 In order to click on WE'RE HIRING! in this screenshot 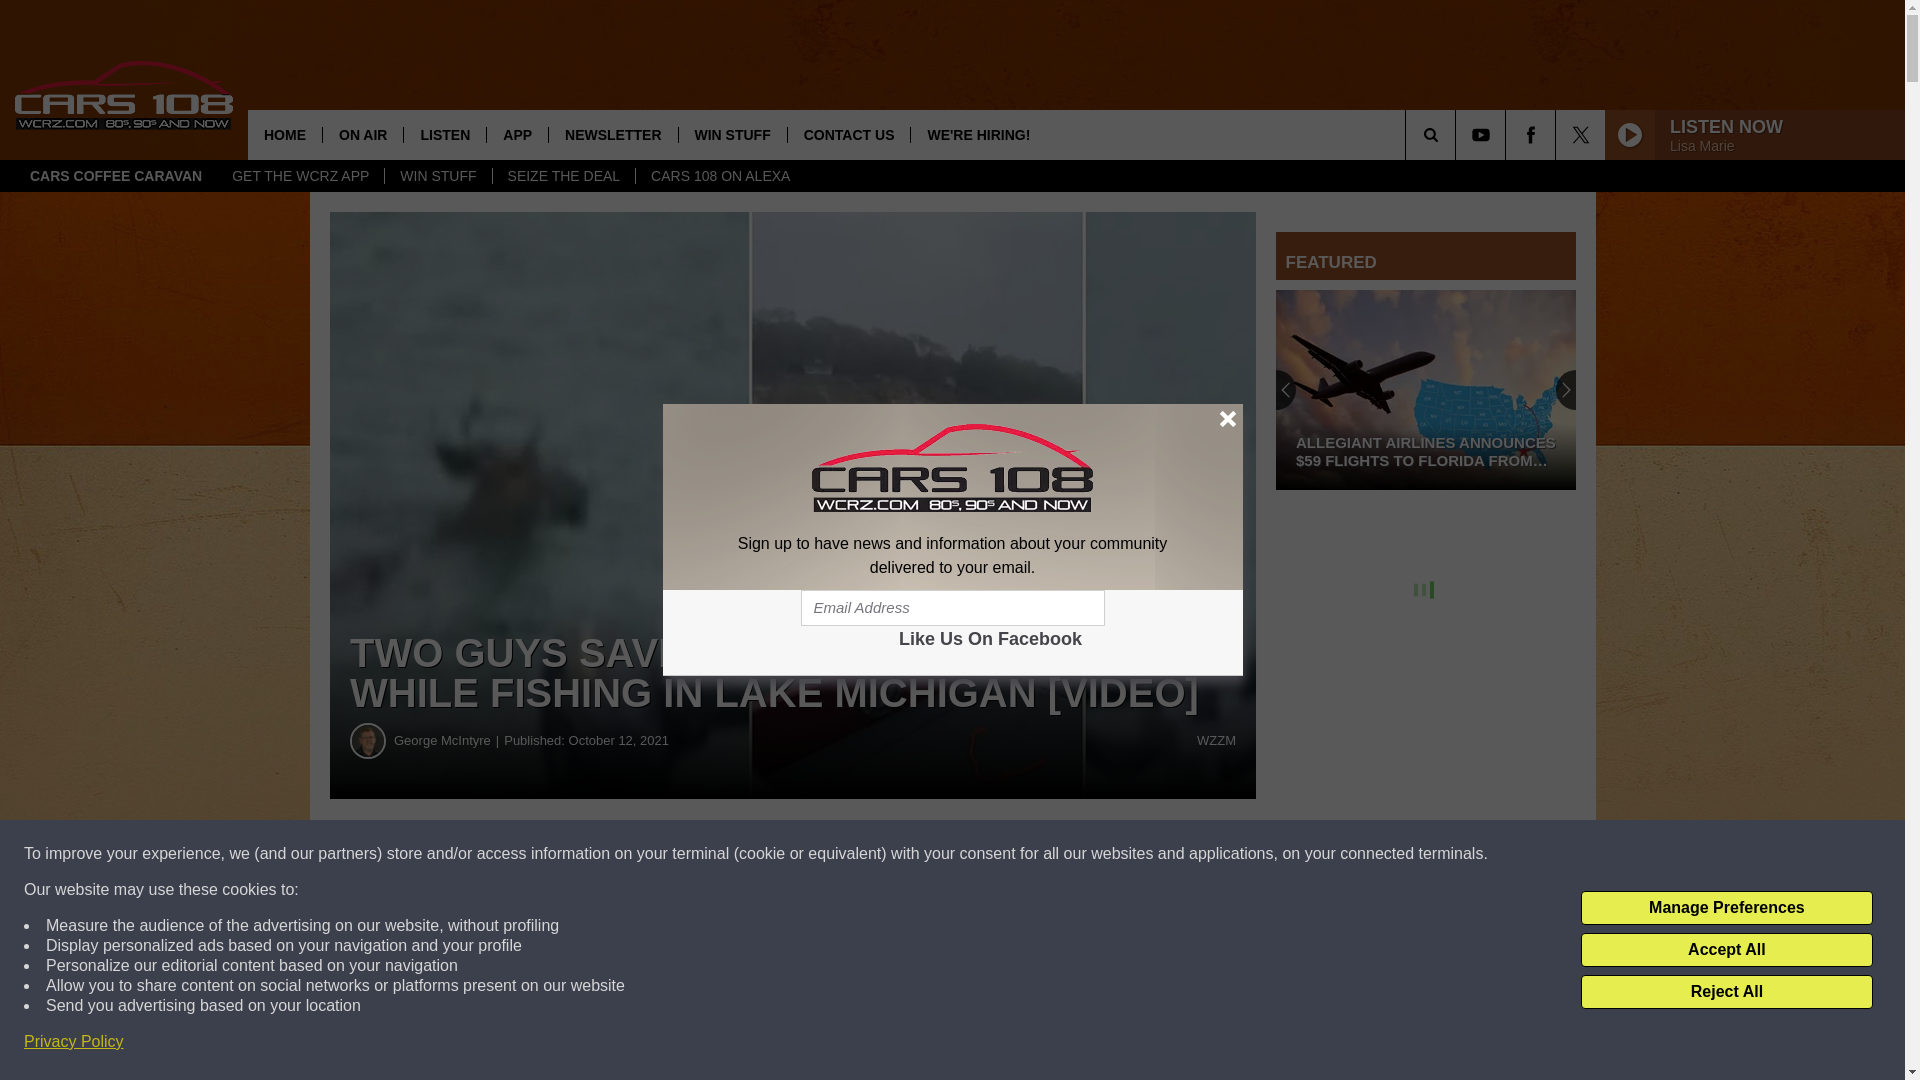, I will do `click(978, 134)`.